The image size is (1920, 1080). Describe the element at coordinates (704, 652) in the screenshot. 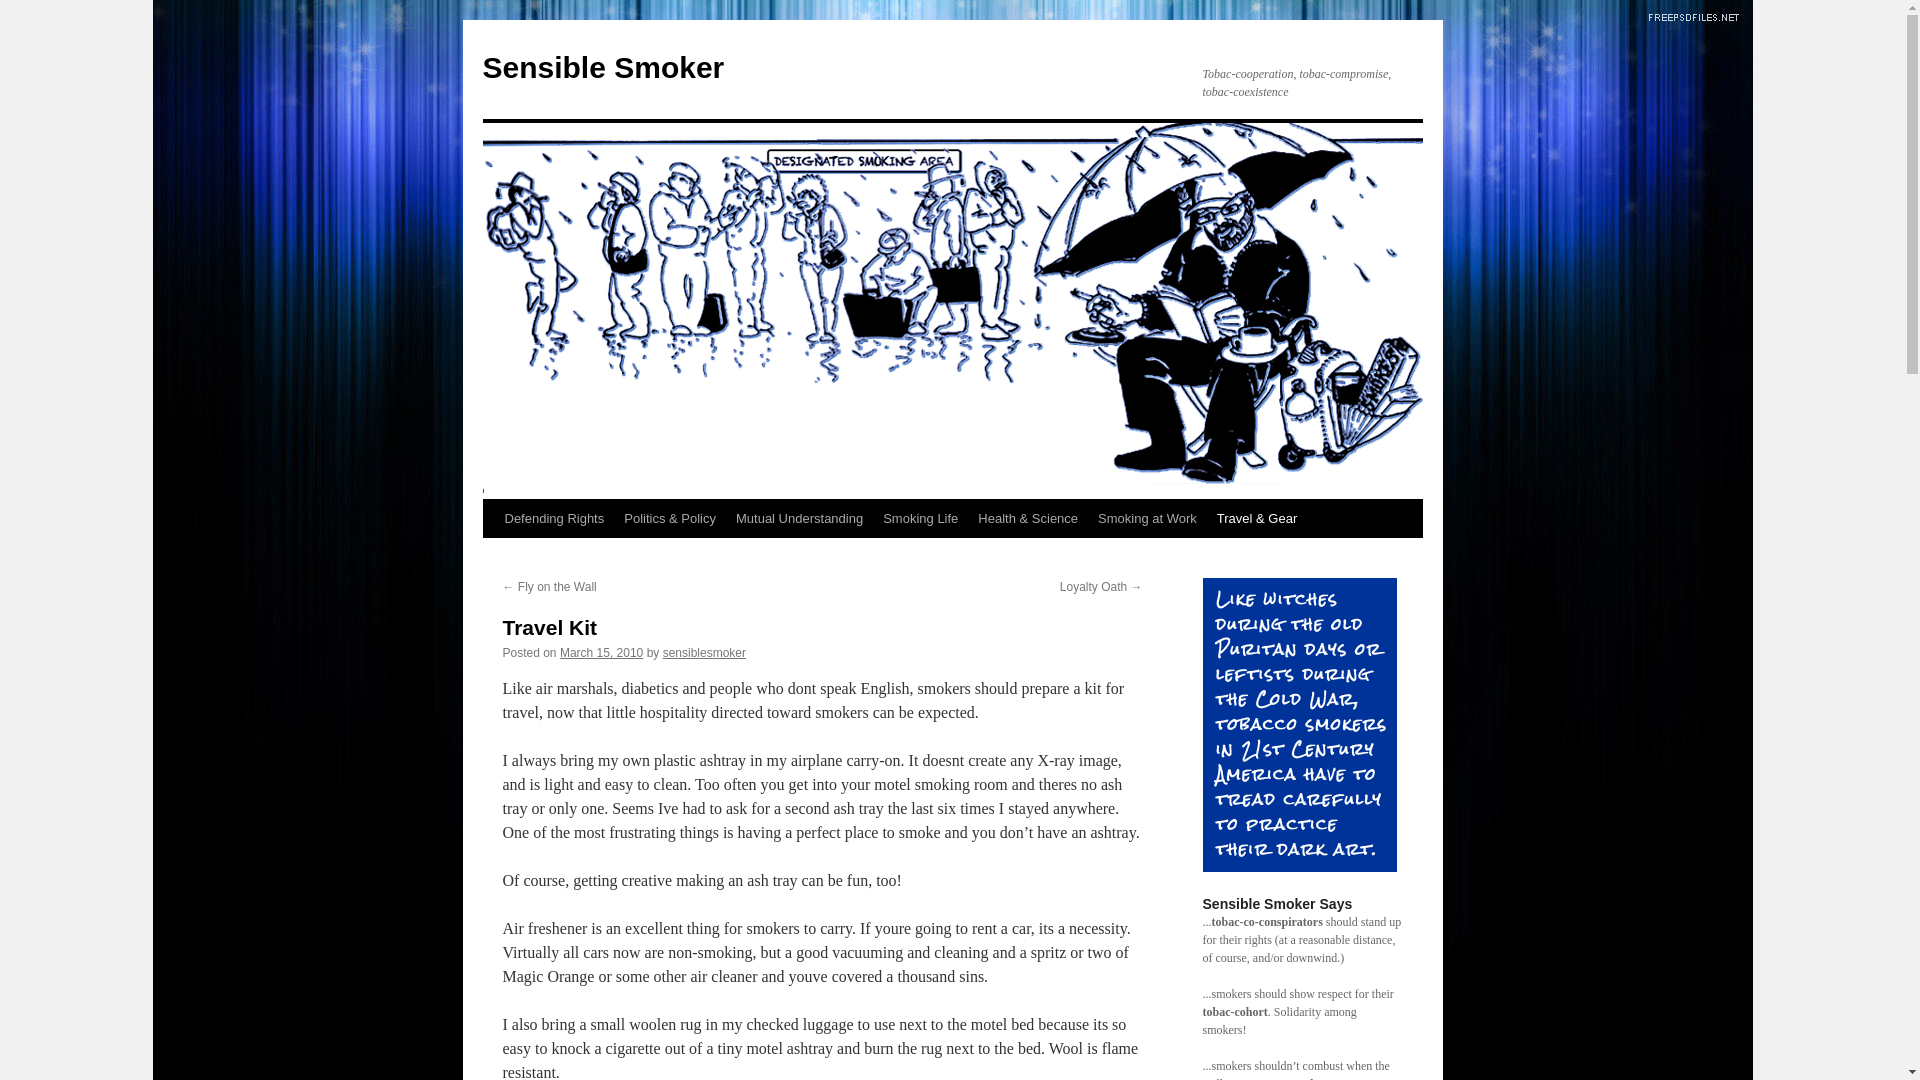

I see `View all posts by sensiblesmoker` at that location.